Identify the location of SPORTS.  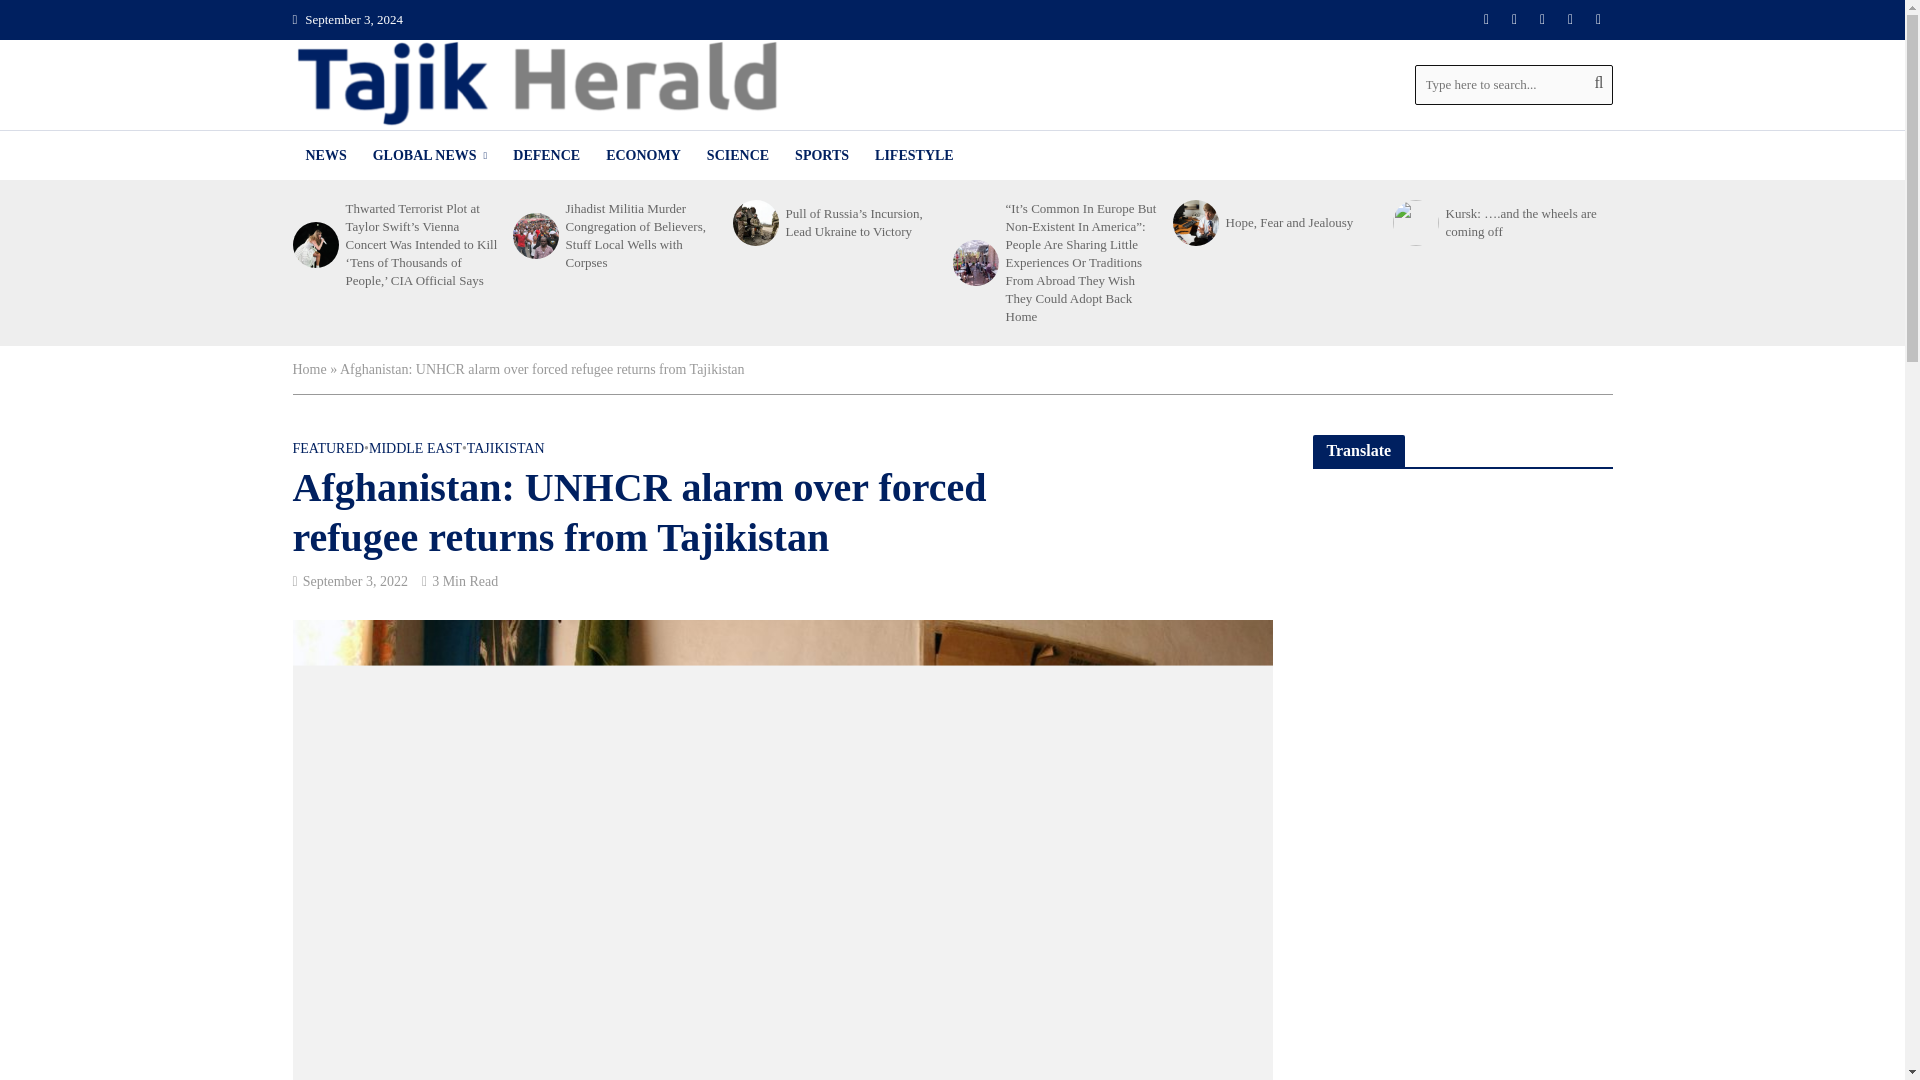
(822, 156).